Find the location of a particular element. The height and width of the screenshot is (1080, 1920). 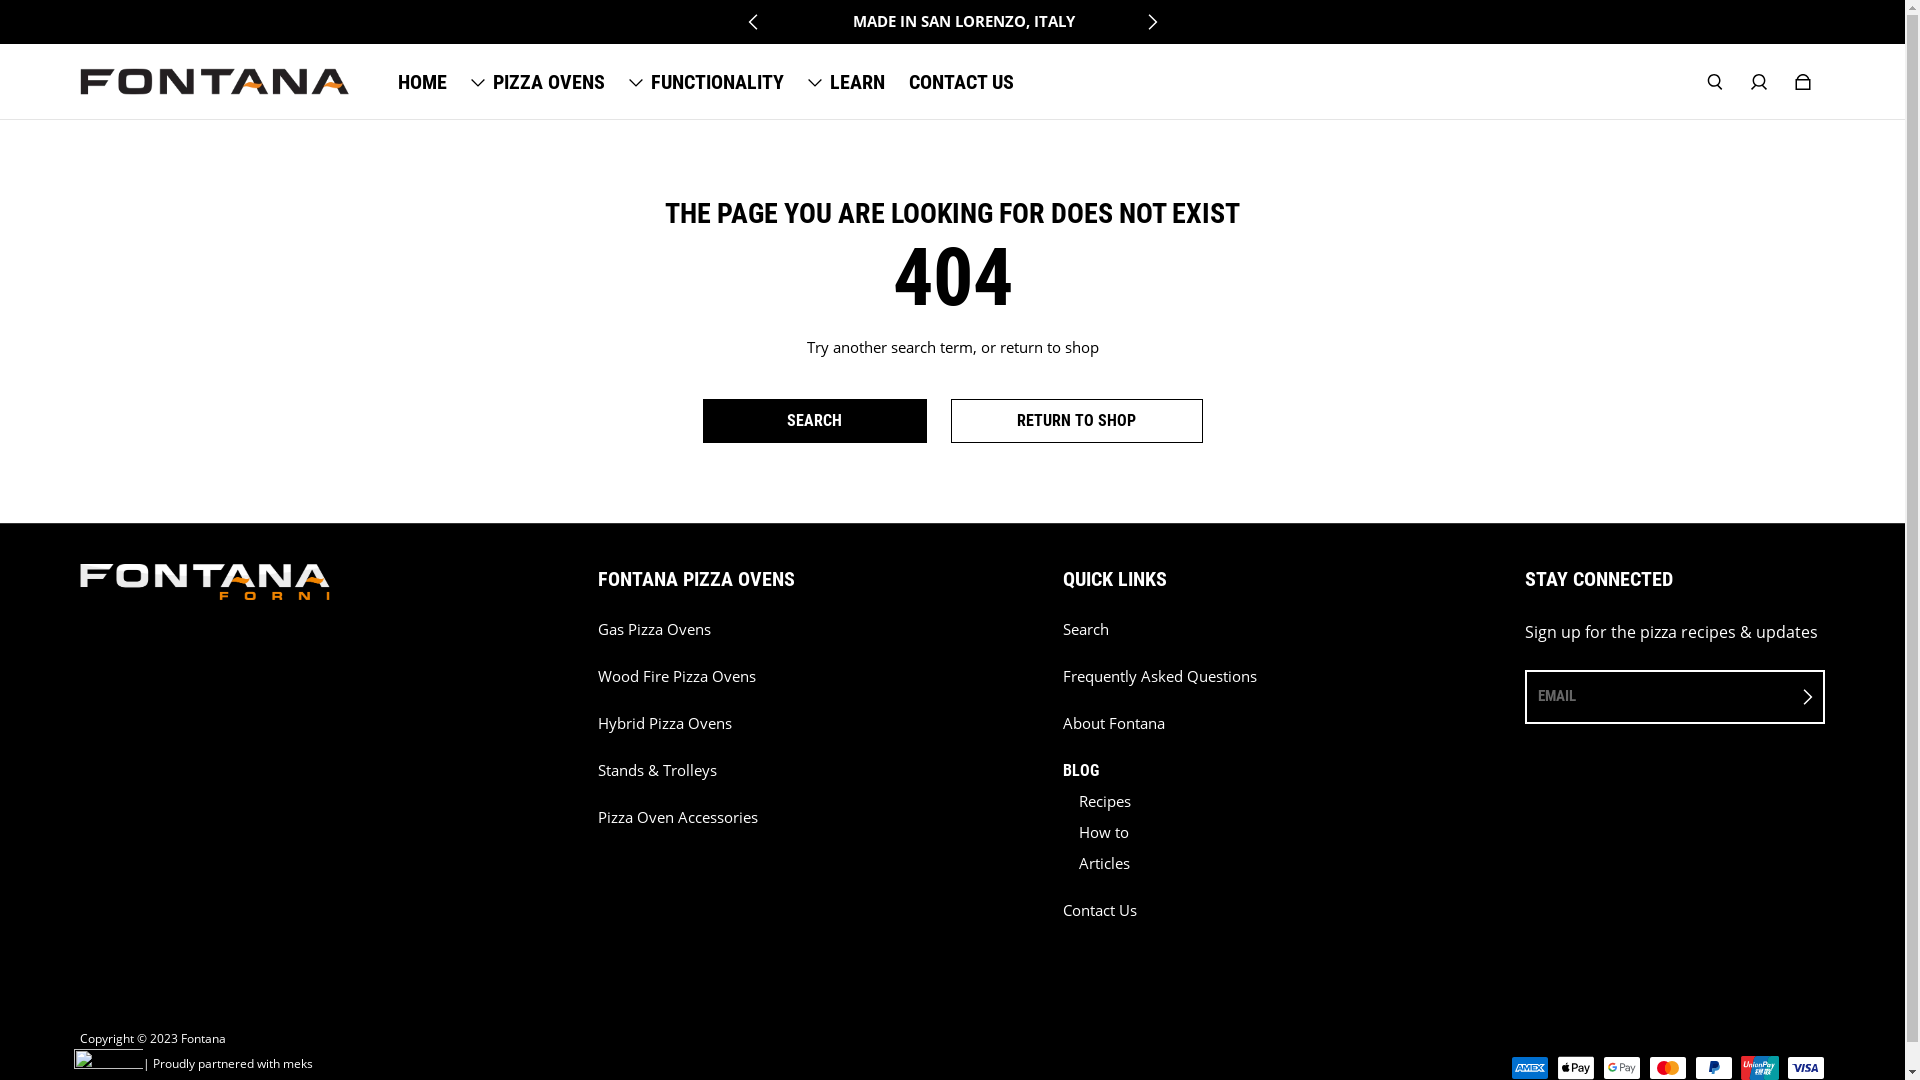

Search is located at coordinates (1086, 630).